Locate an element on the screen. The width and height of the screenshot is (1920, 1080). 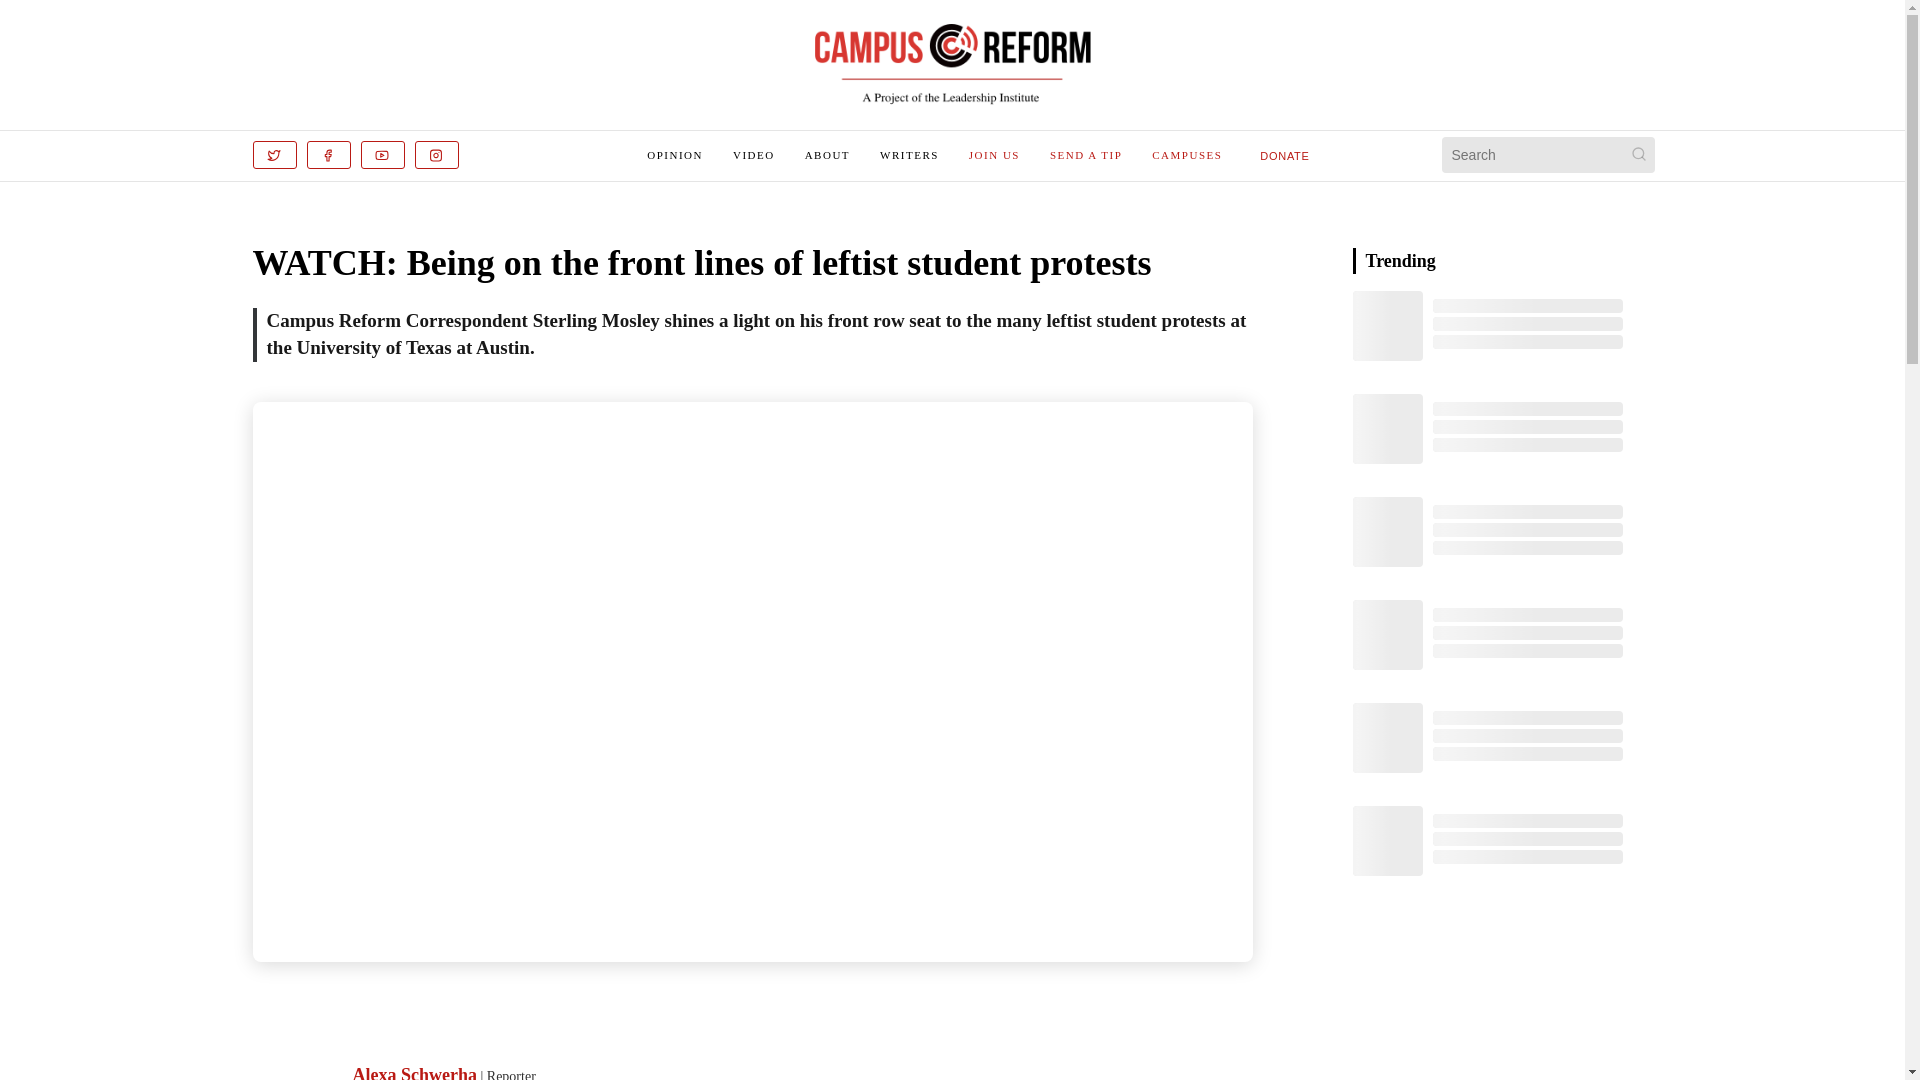
DONATE is located at coordinates (1285, 154).